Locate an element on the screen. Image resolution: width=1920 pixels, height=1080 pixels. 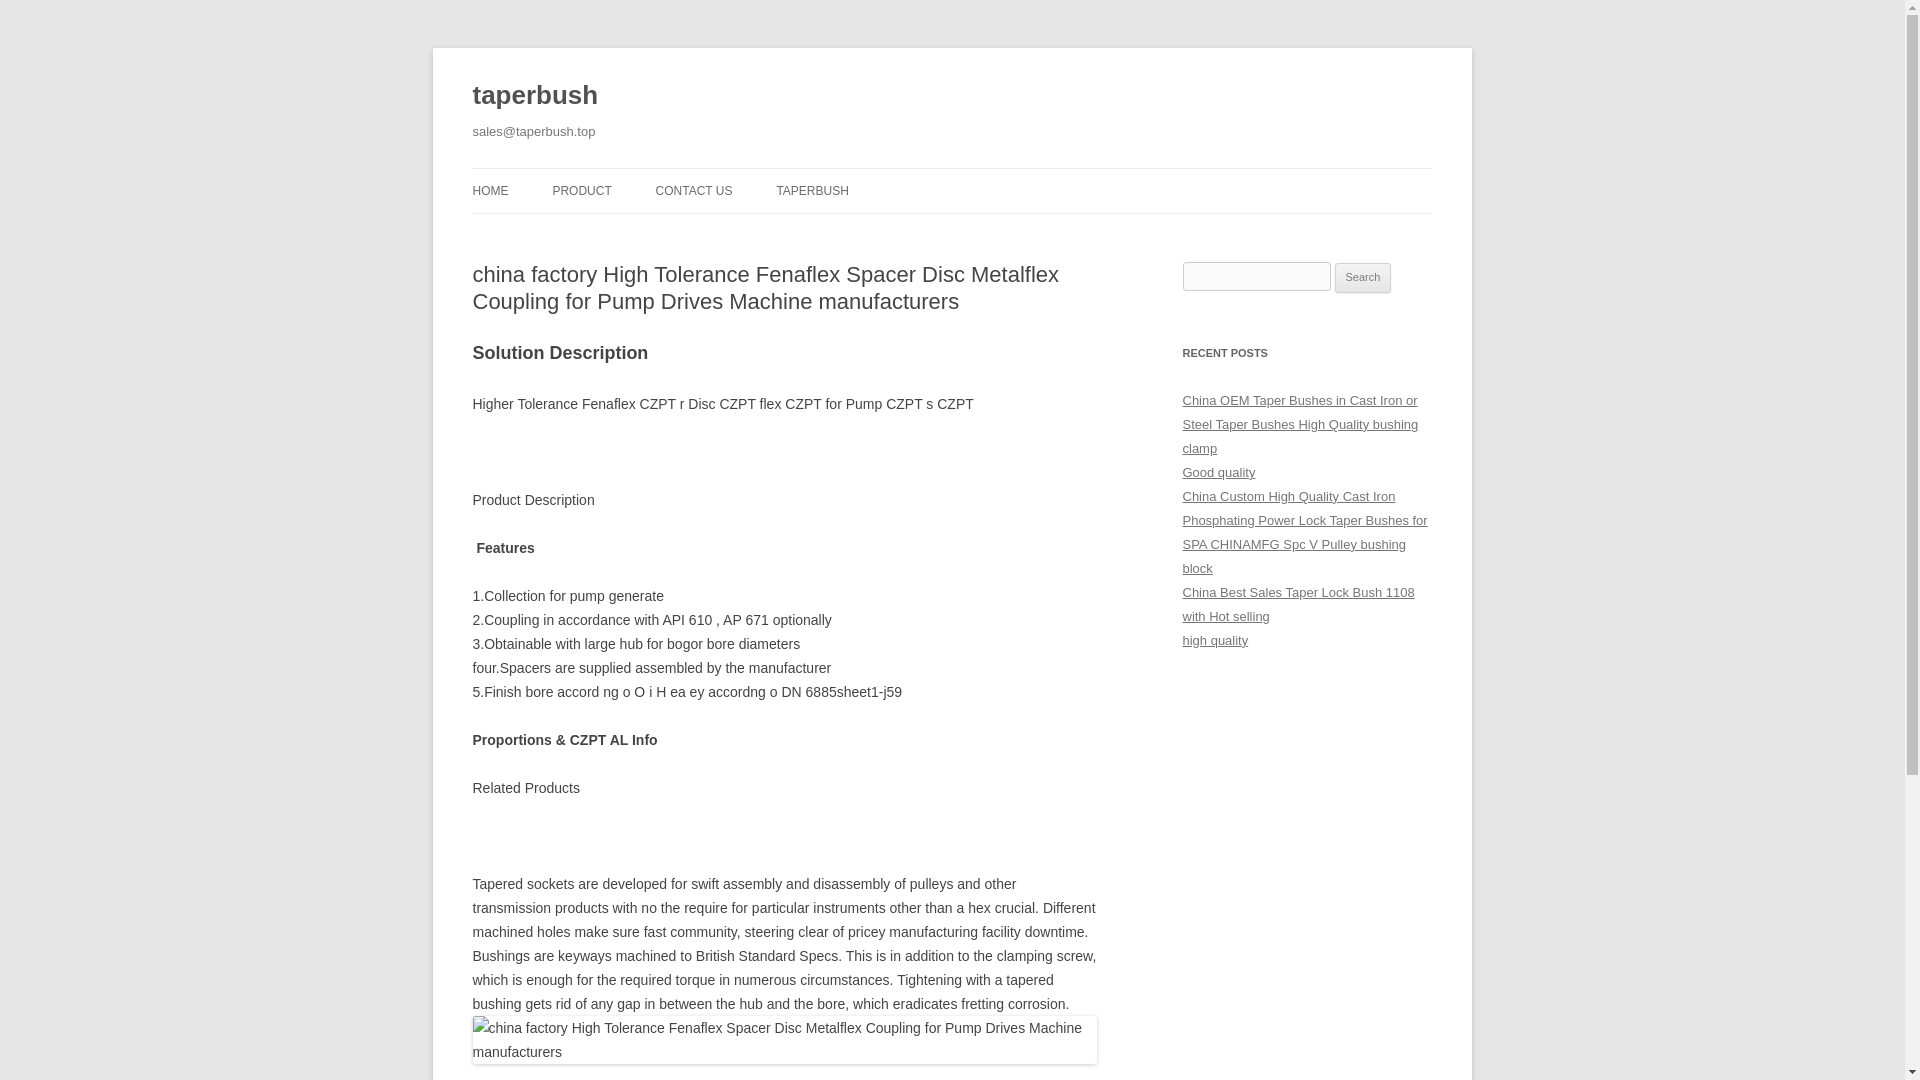
taperbush is located at coordinates (534, 96).